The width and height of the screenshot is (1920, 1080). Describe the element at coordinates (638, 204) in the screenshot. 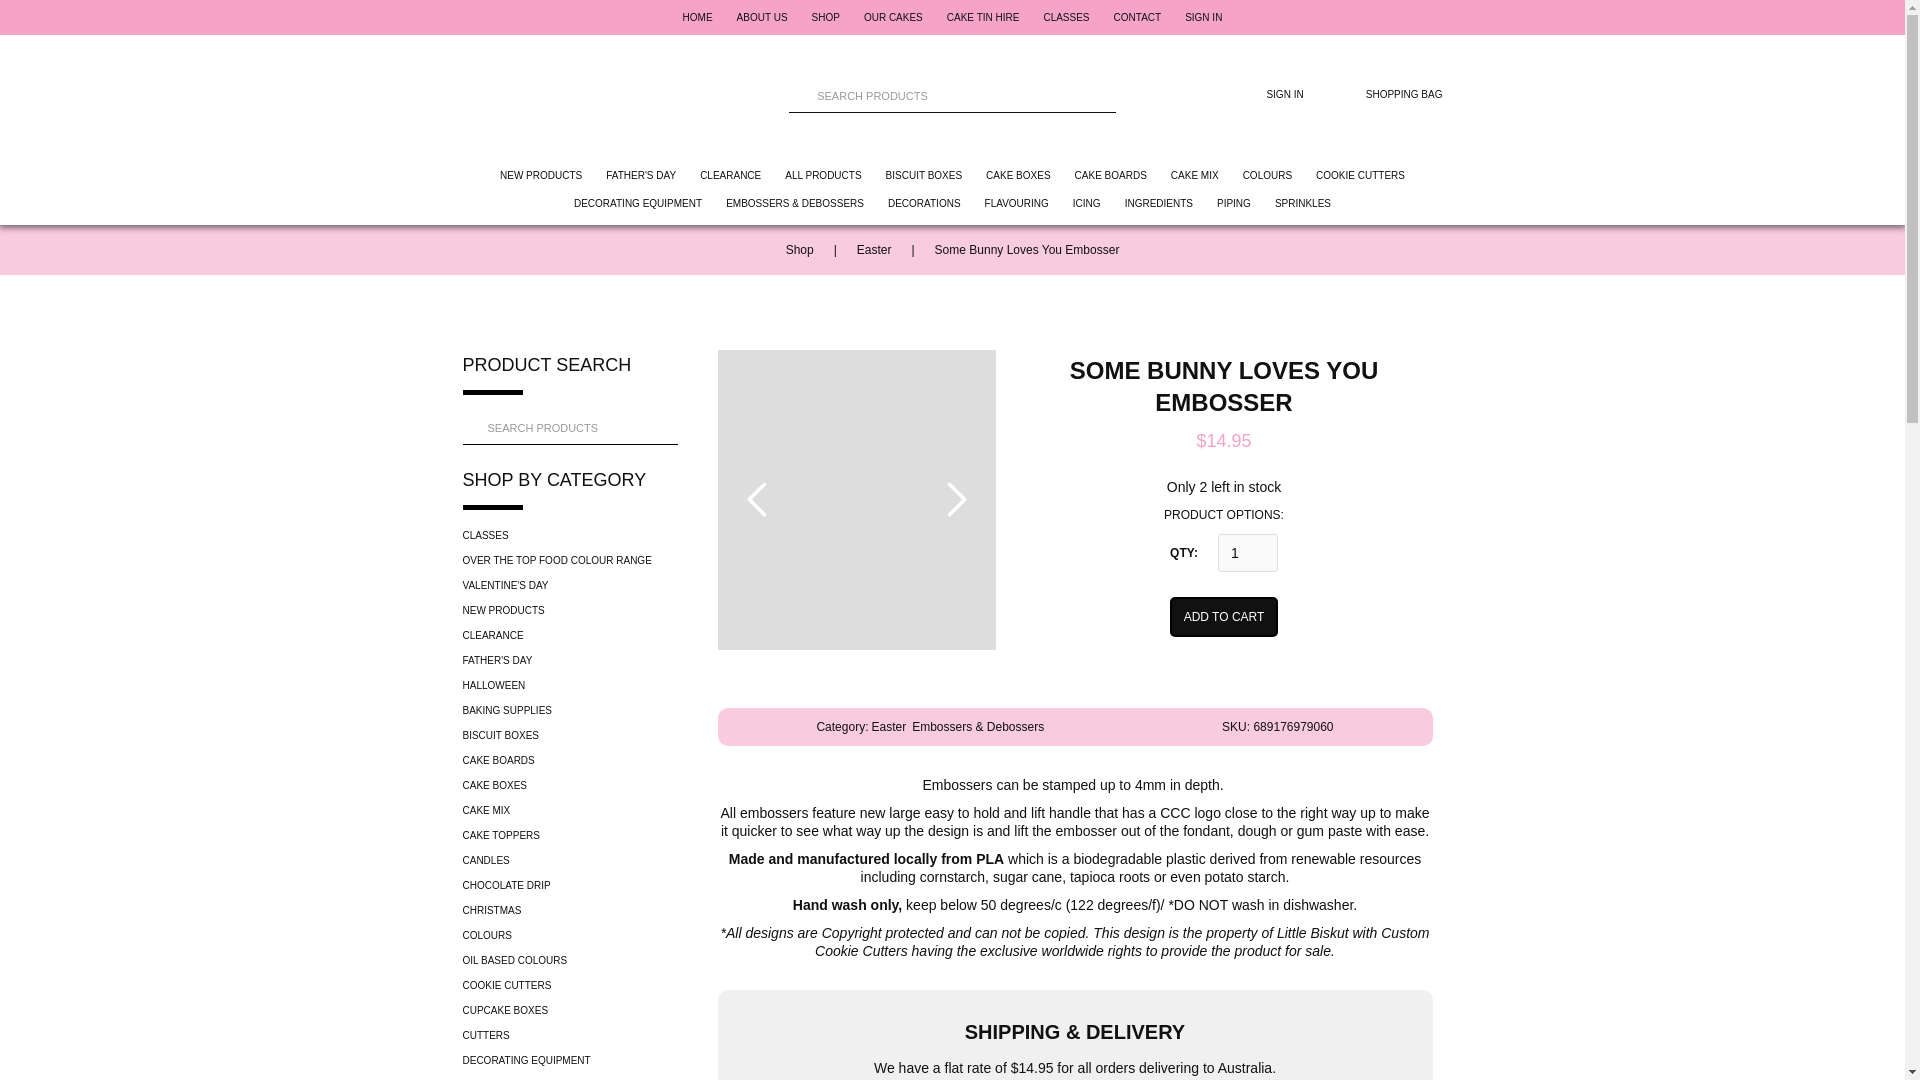

I see `DECORATING EQUIPMENT` at that location.